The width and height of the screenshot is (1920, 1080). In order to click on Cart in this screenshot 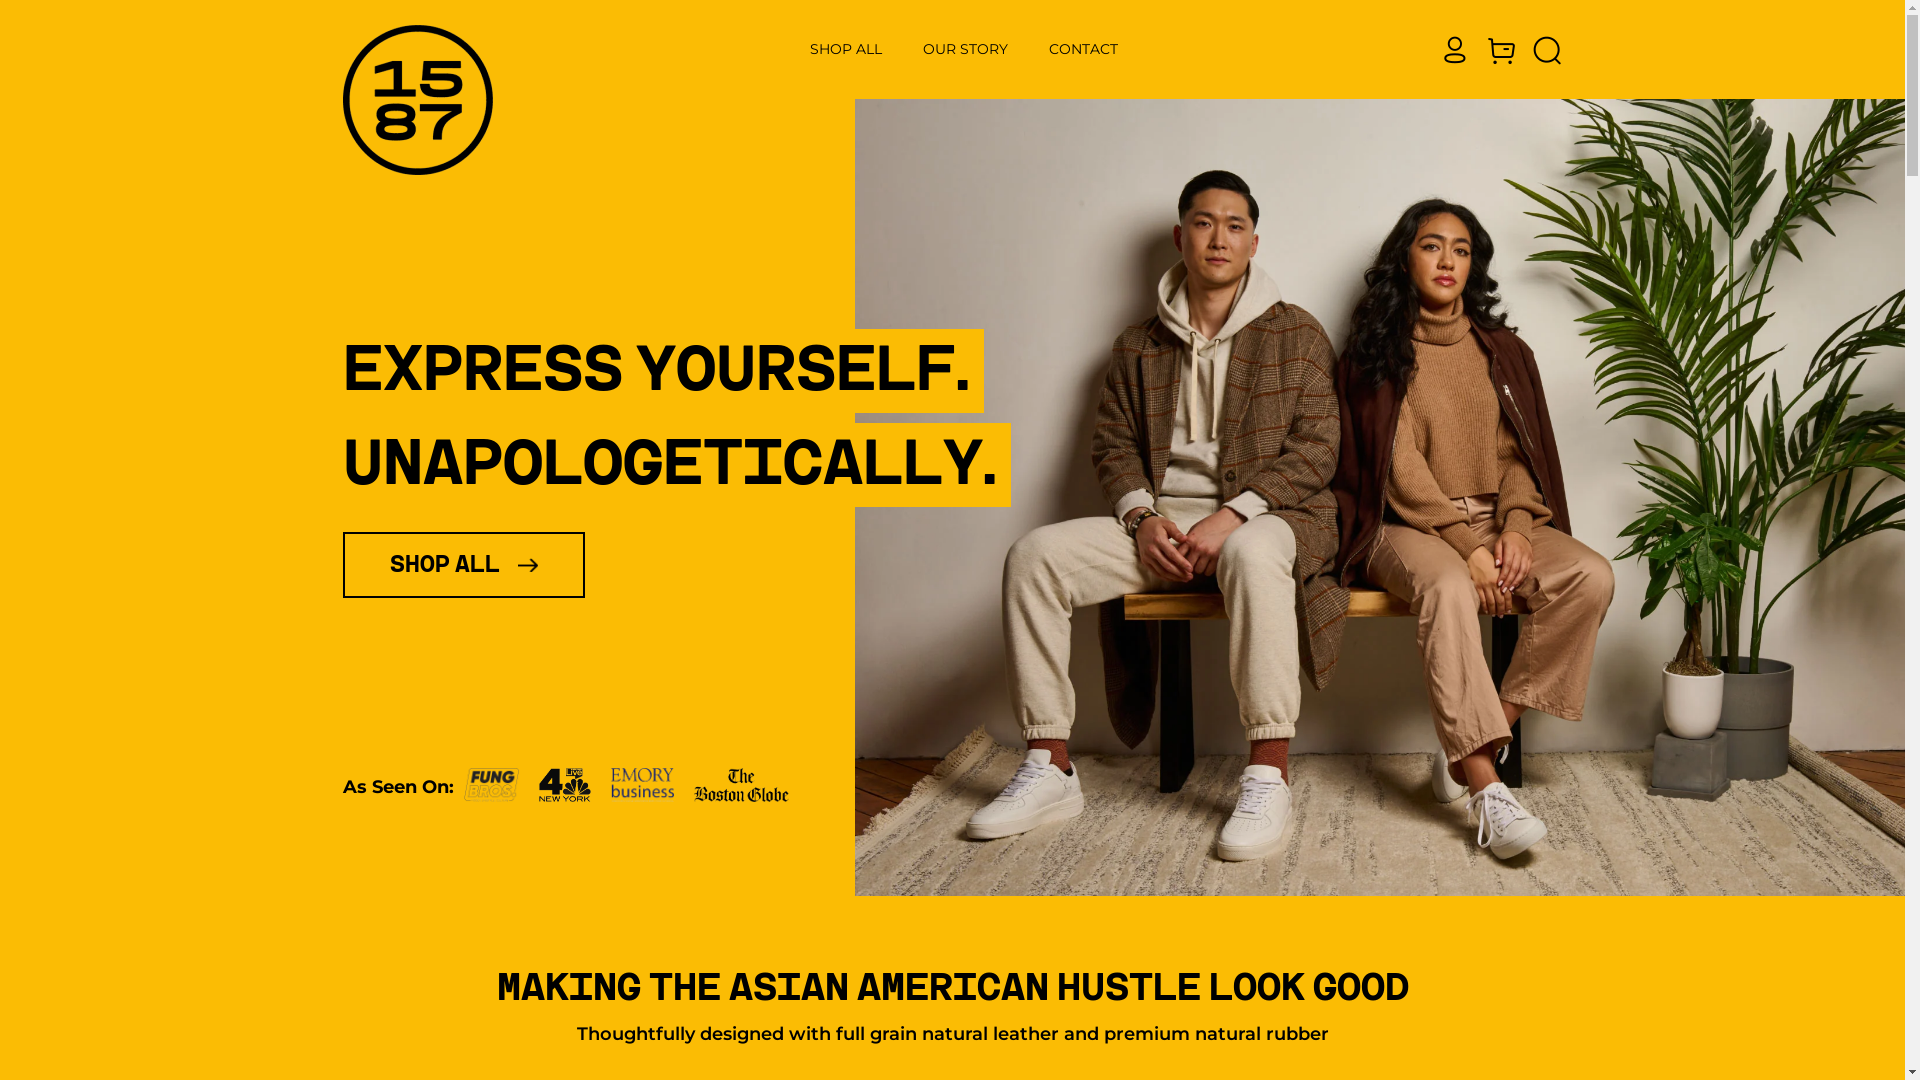, I will do `click(1500, 50)`.